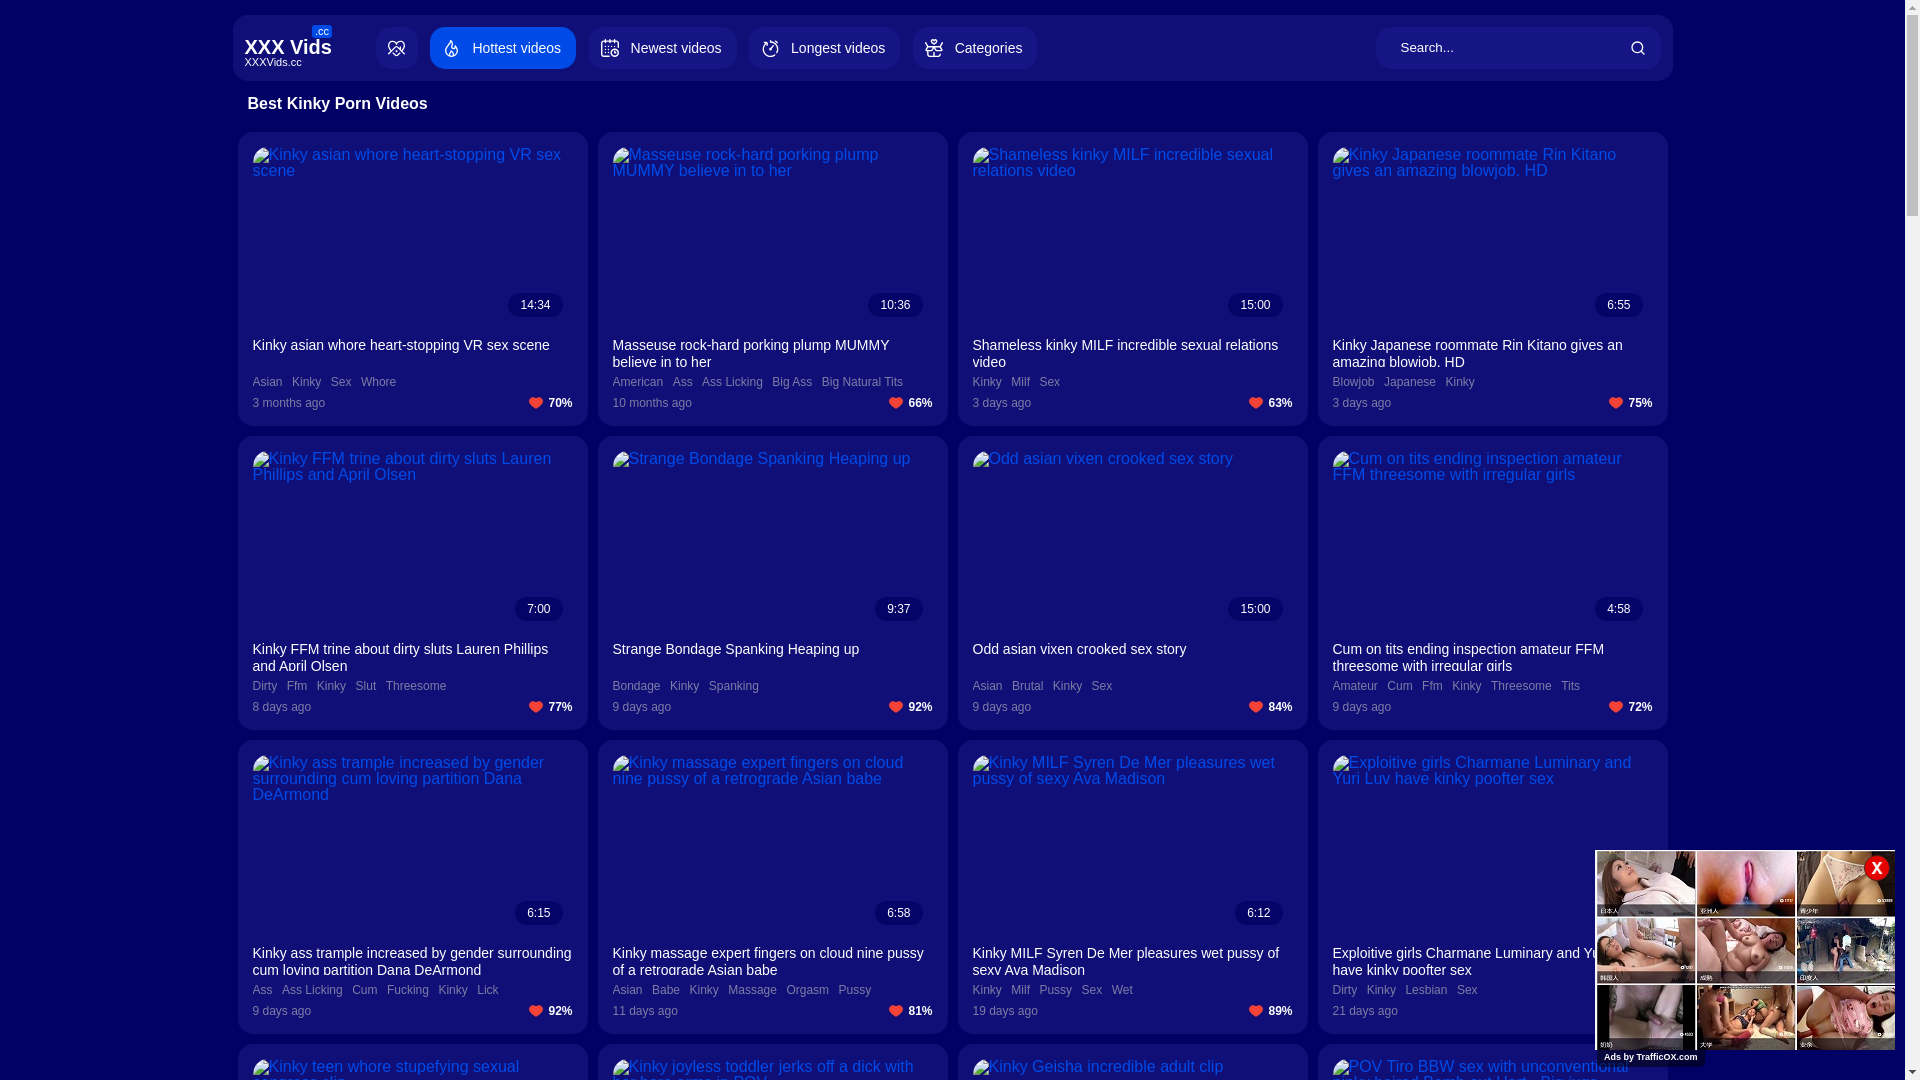 The height and width of the screenshot is (1080, 1920). I want to click on Ass, so click(262, 990).